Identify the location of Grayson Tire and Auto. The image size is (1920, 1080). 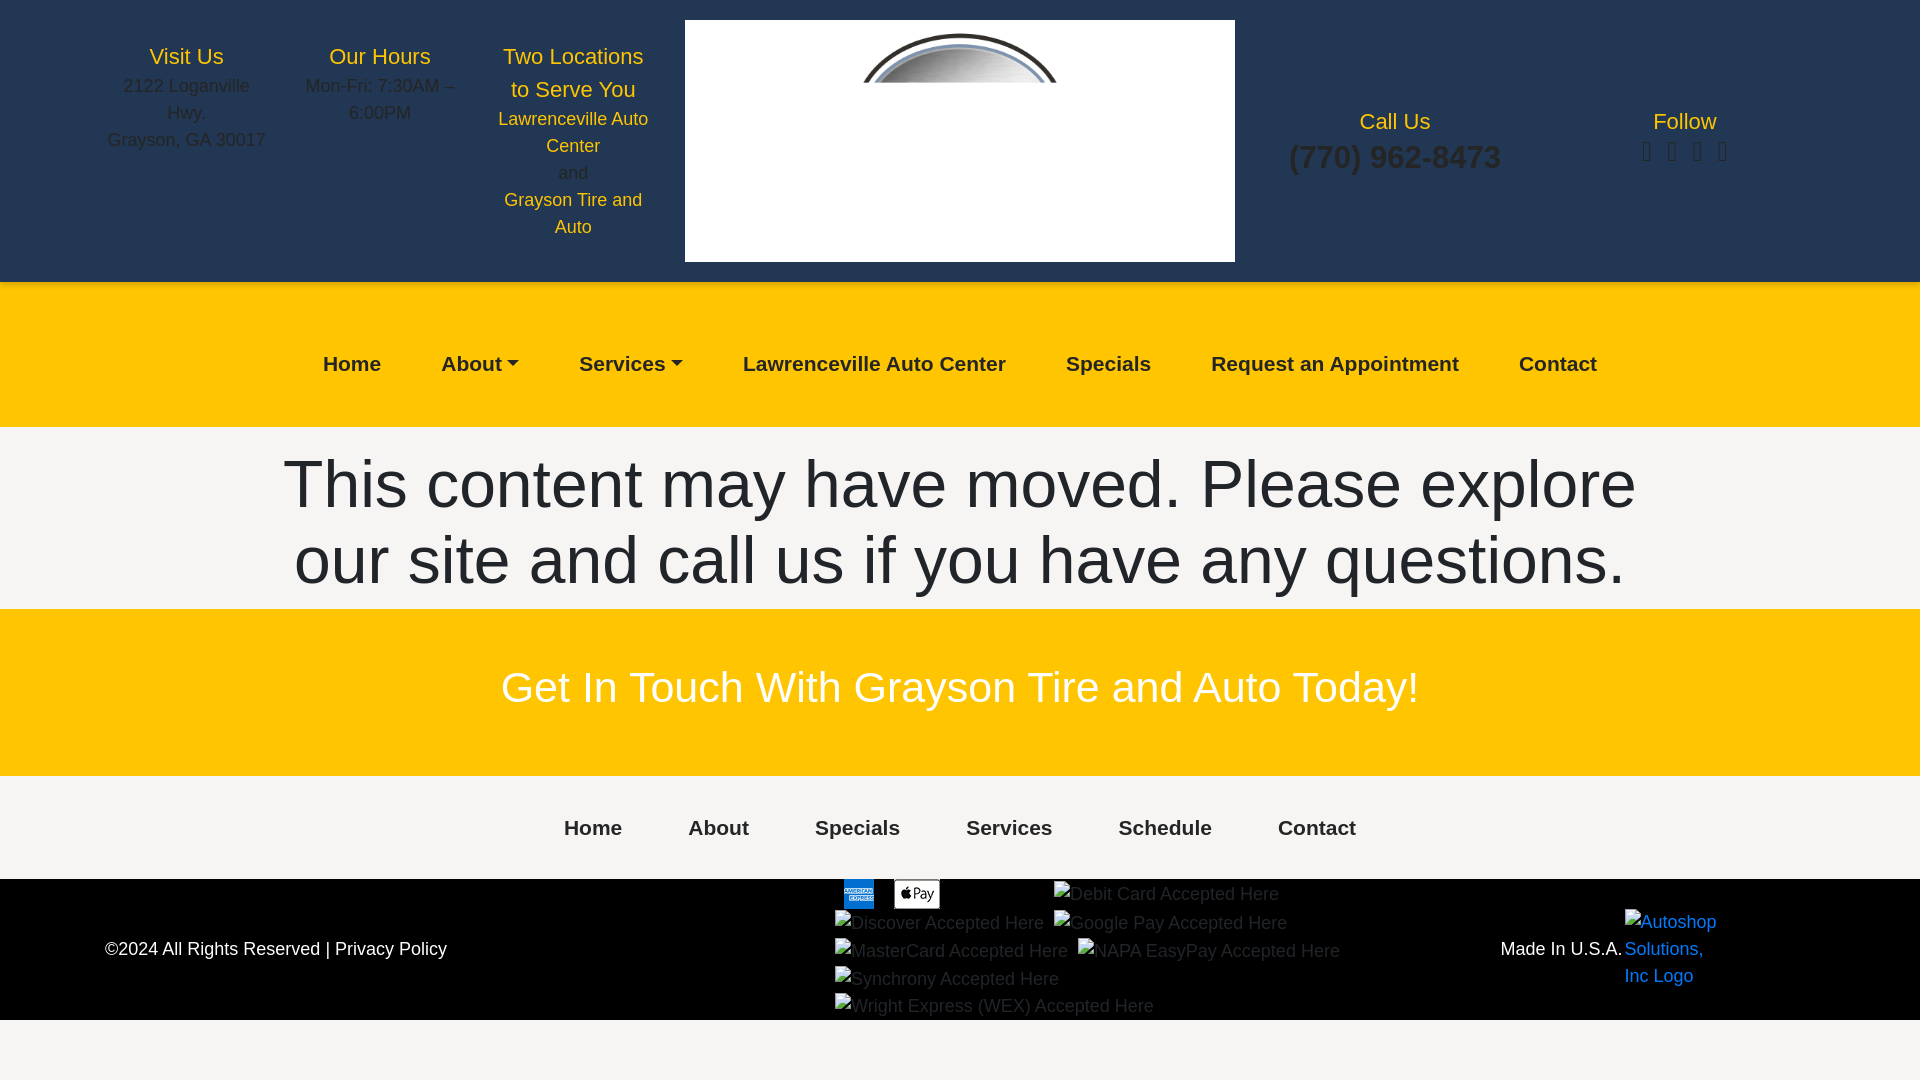
(352, 364).